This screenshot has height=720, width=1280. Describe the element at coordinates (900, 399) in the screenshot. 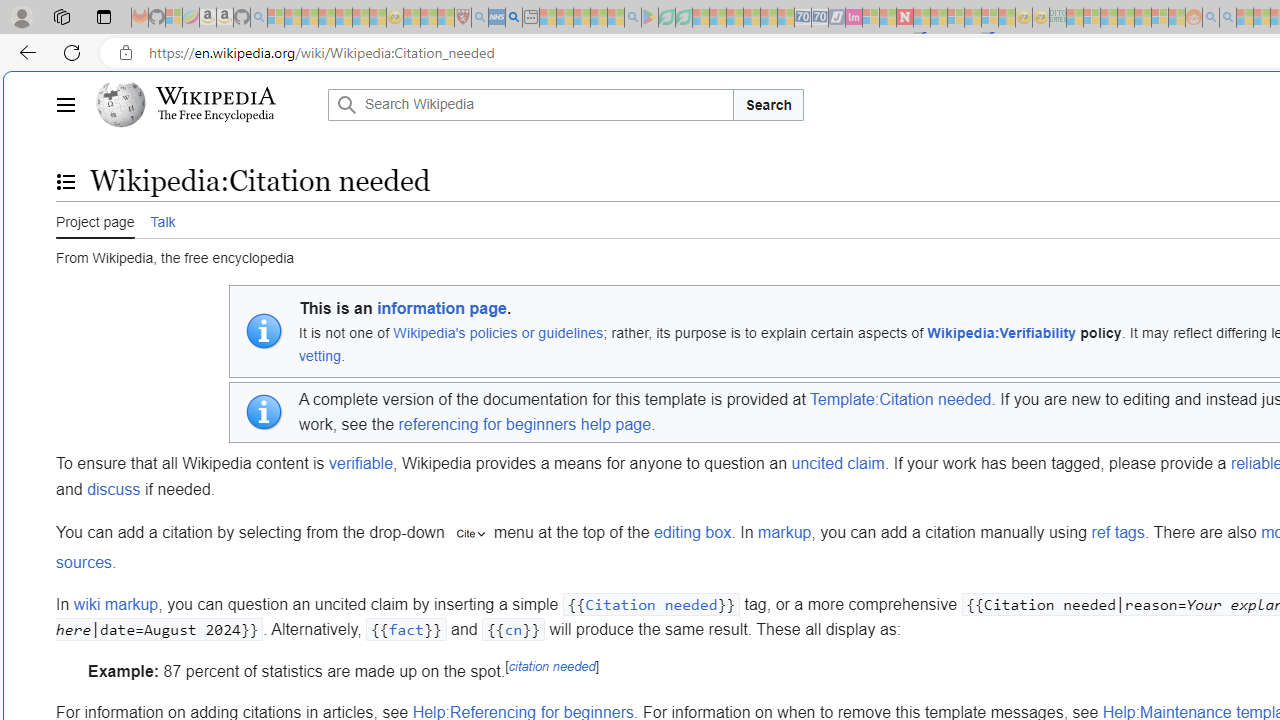

I see `Template:Citation needed` at that location.